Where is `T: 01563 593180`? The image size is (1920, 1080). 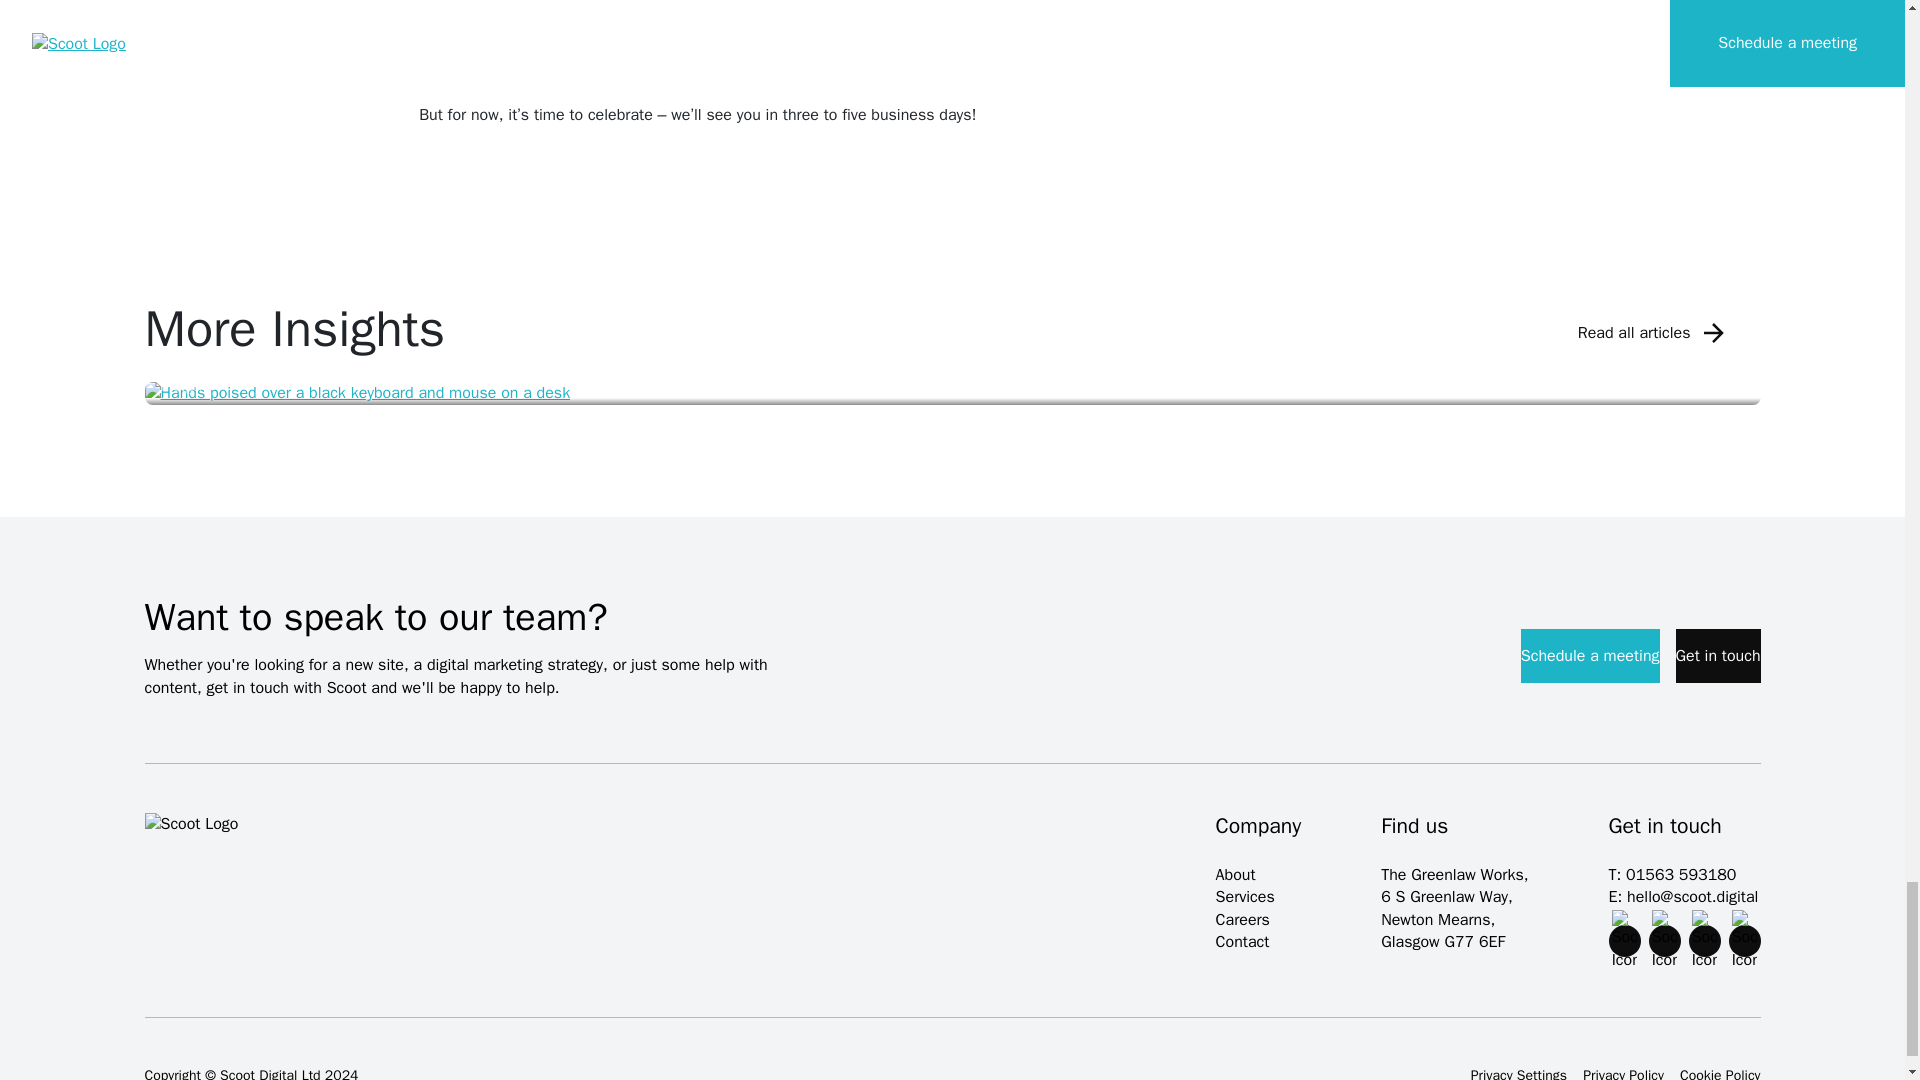
T: 01563 593180 is located at coordinates (1684, 874).